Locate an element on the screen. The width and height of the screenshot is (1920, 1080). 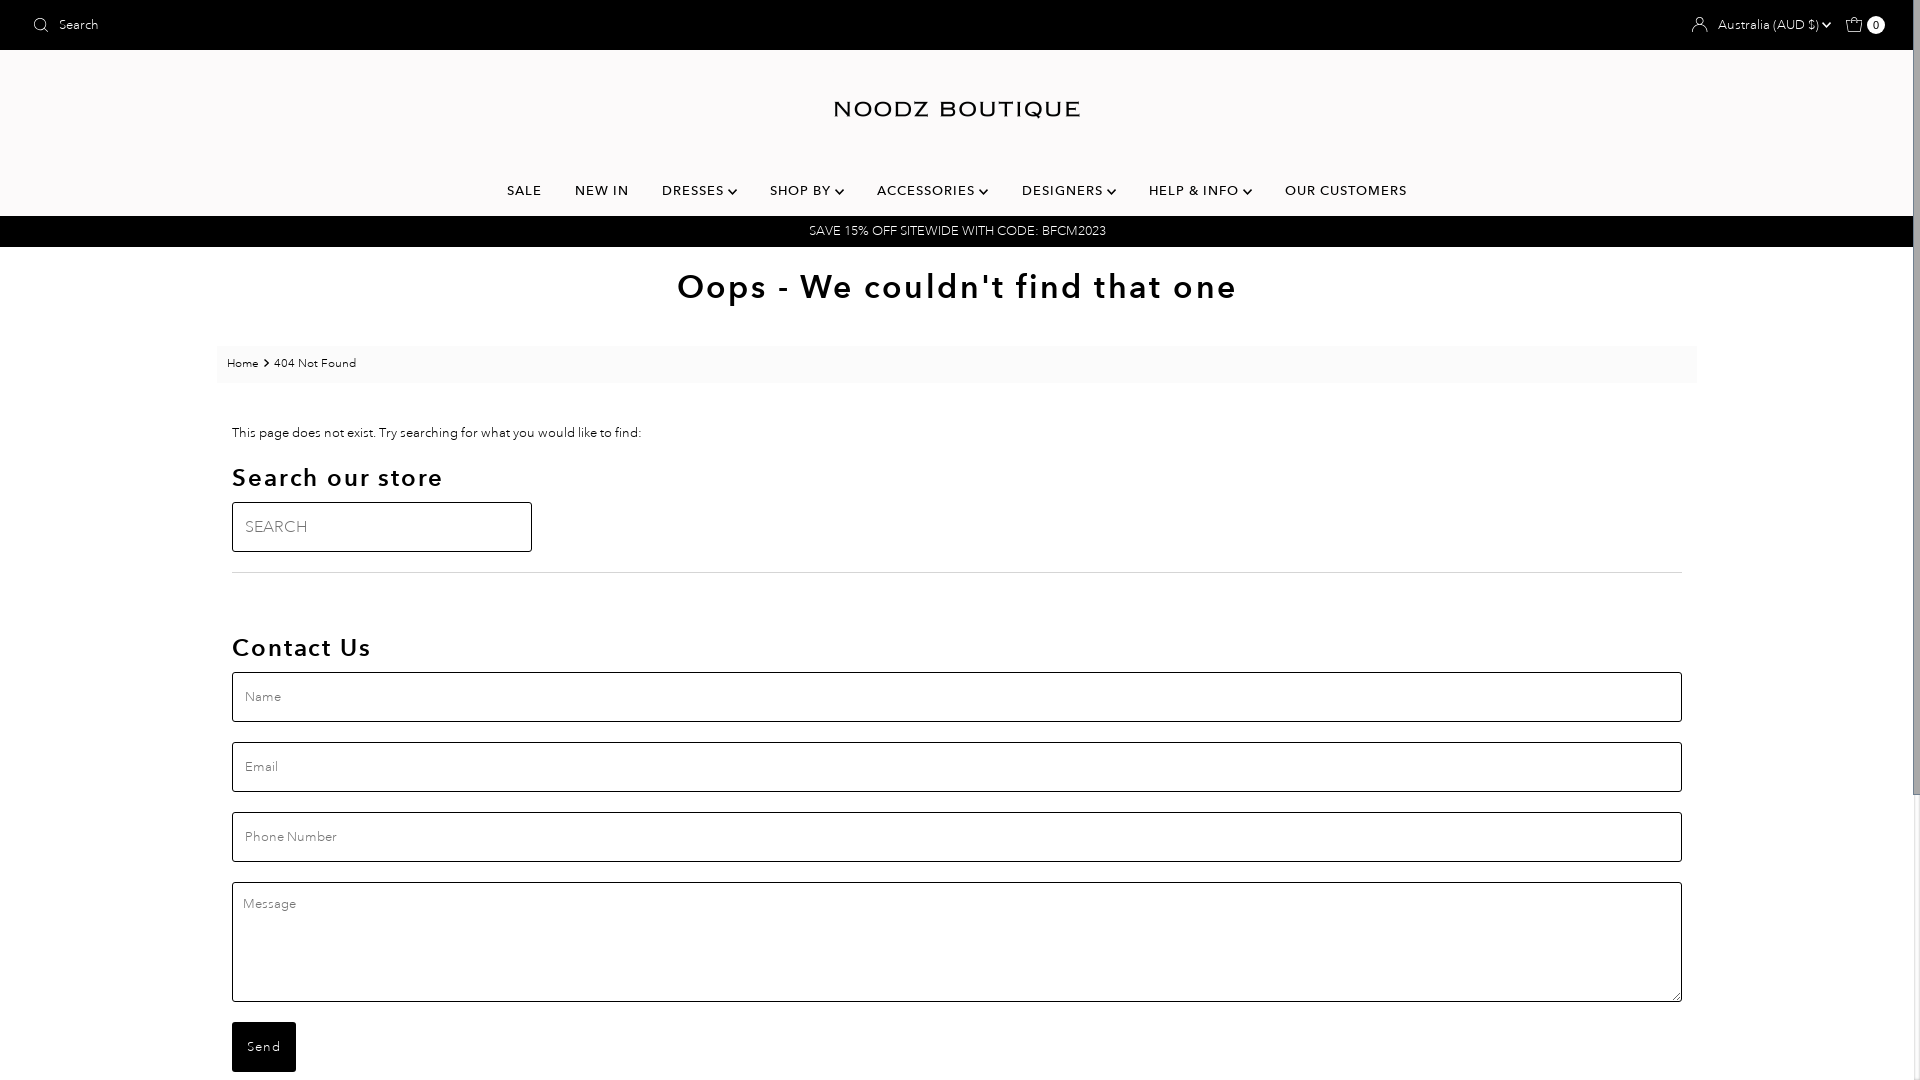
Search our store is located at coordinates (330, 25).